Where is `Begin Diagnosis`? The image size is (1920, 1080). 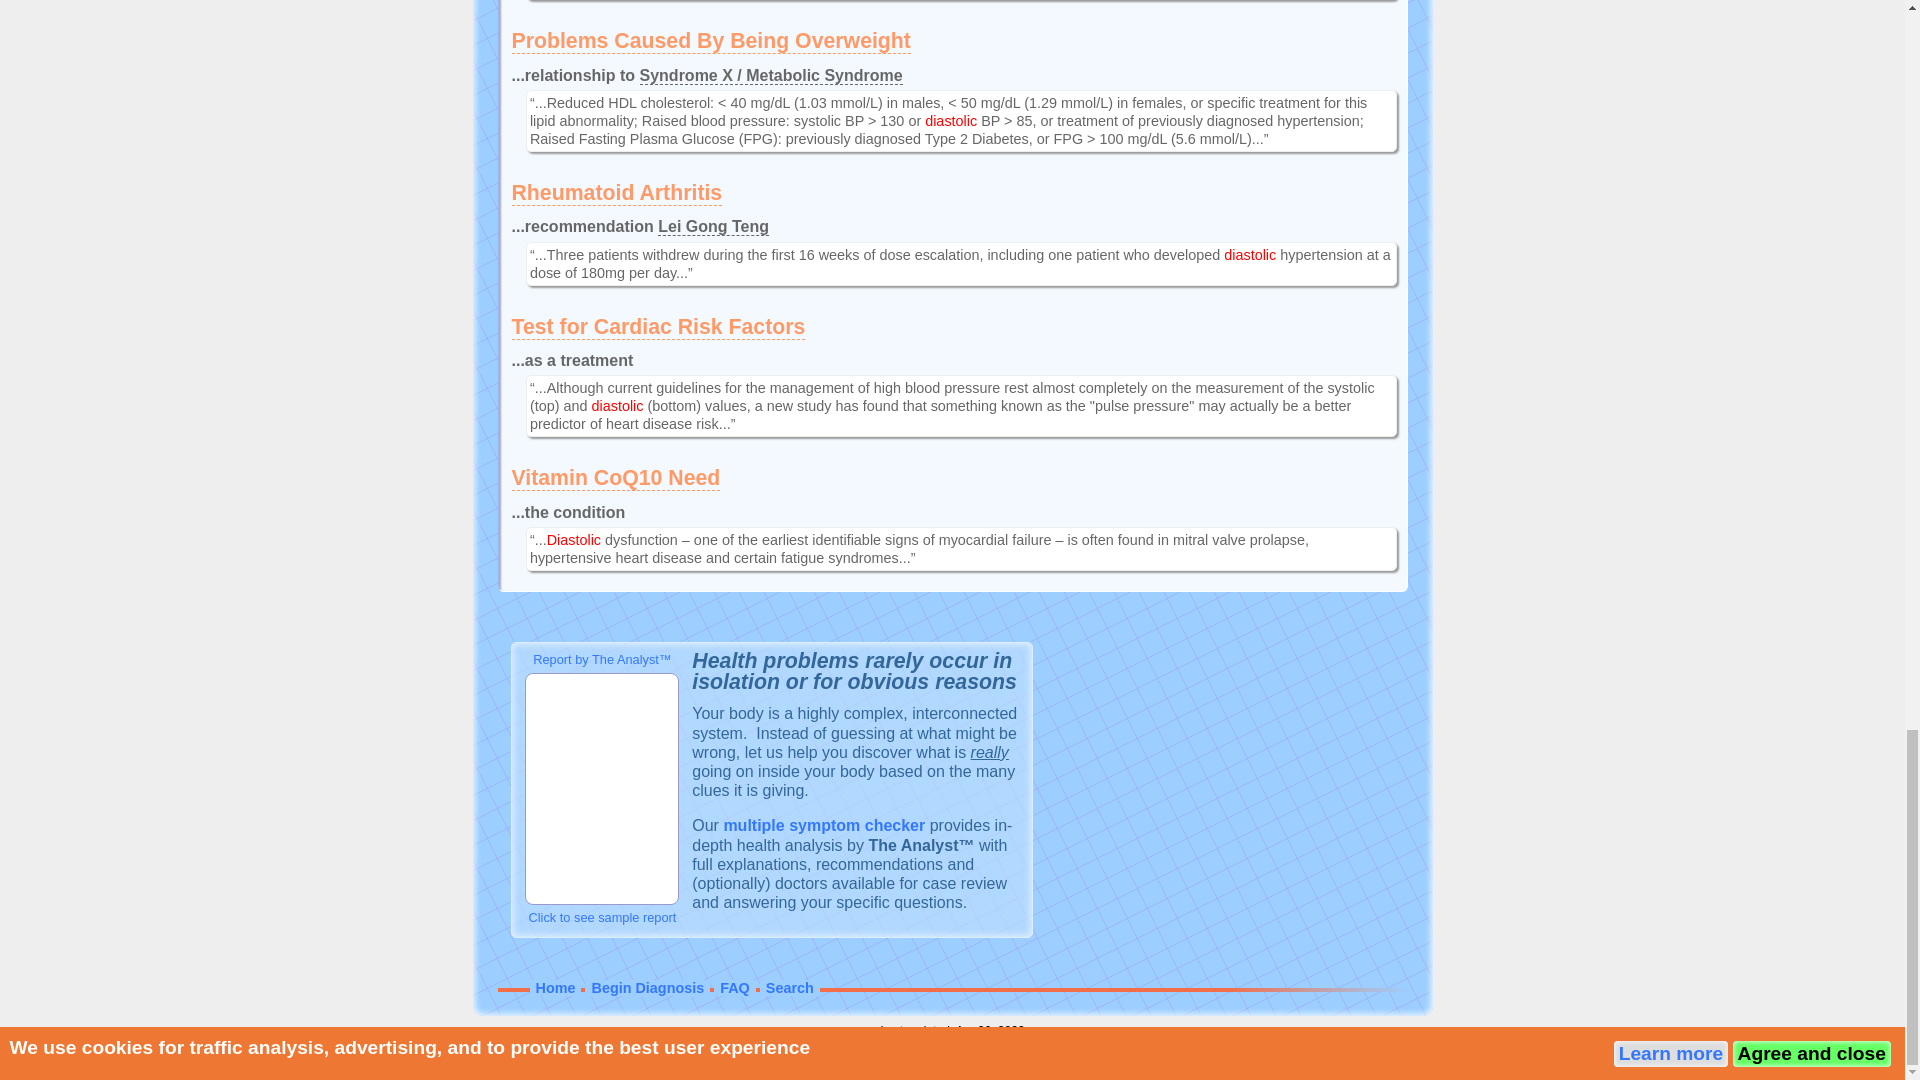
Begin Diagnosis is located at coordinates (648, 987).